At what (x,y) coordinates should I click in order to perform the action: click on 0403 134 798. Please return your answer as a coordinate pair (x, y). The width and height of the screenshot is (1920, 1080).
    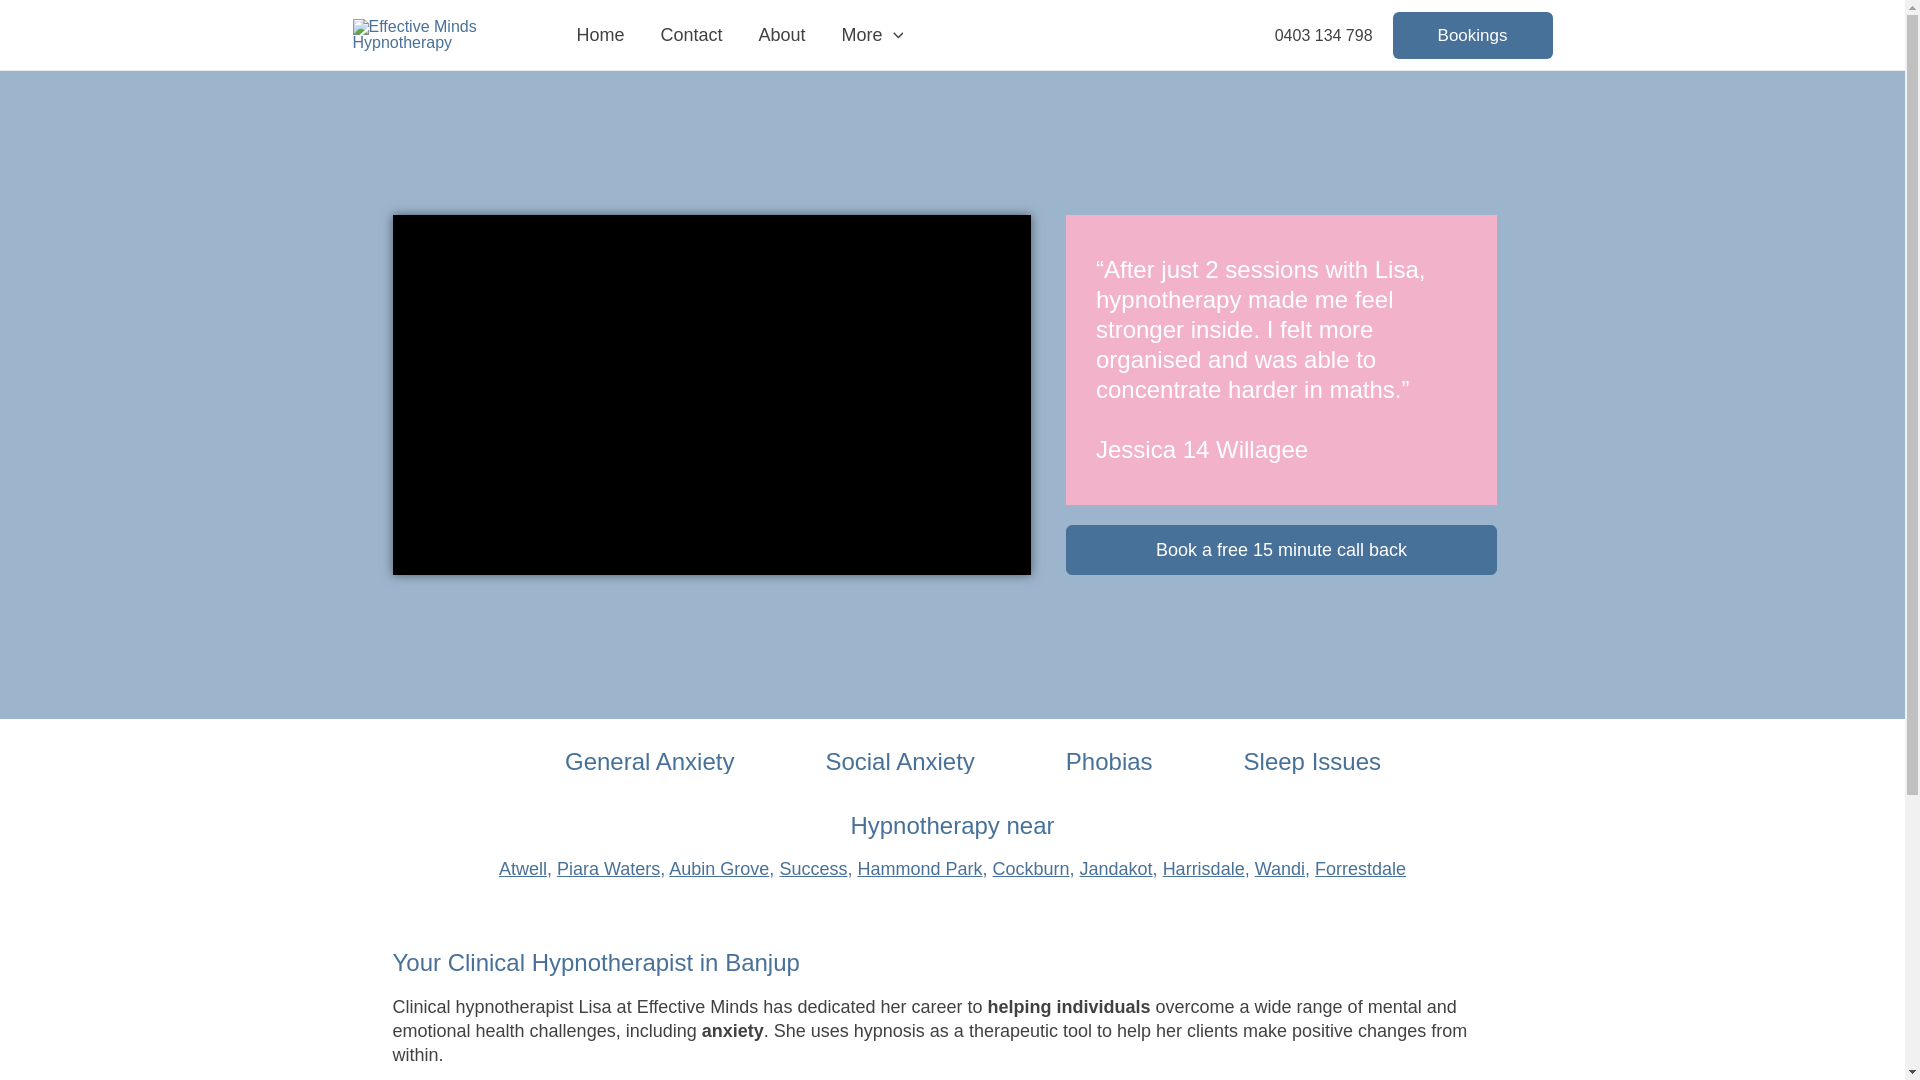
    Looking at the image, I should click on (1324, 34).